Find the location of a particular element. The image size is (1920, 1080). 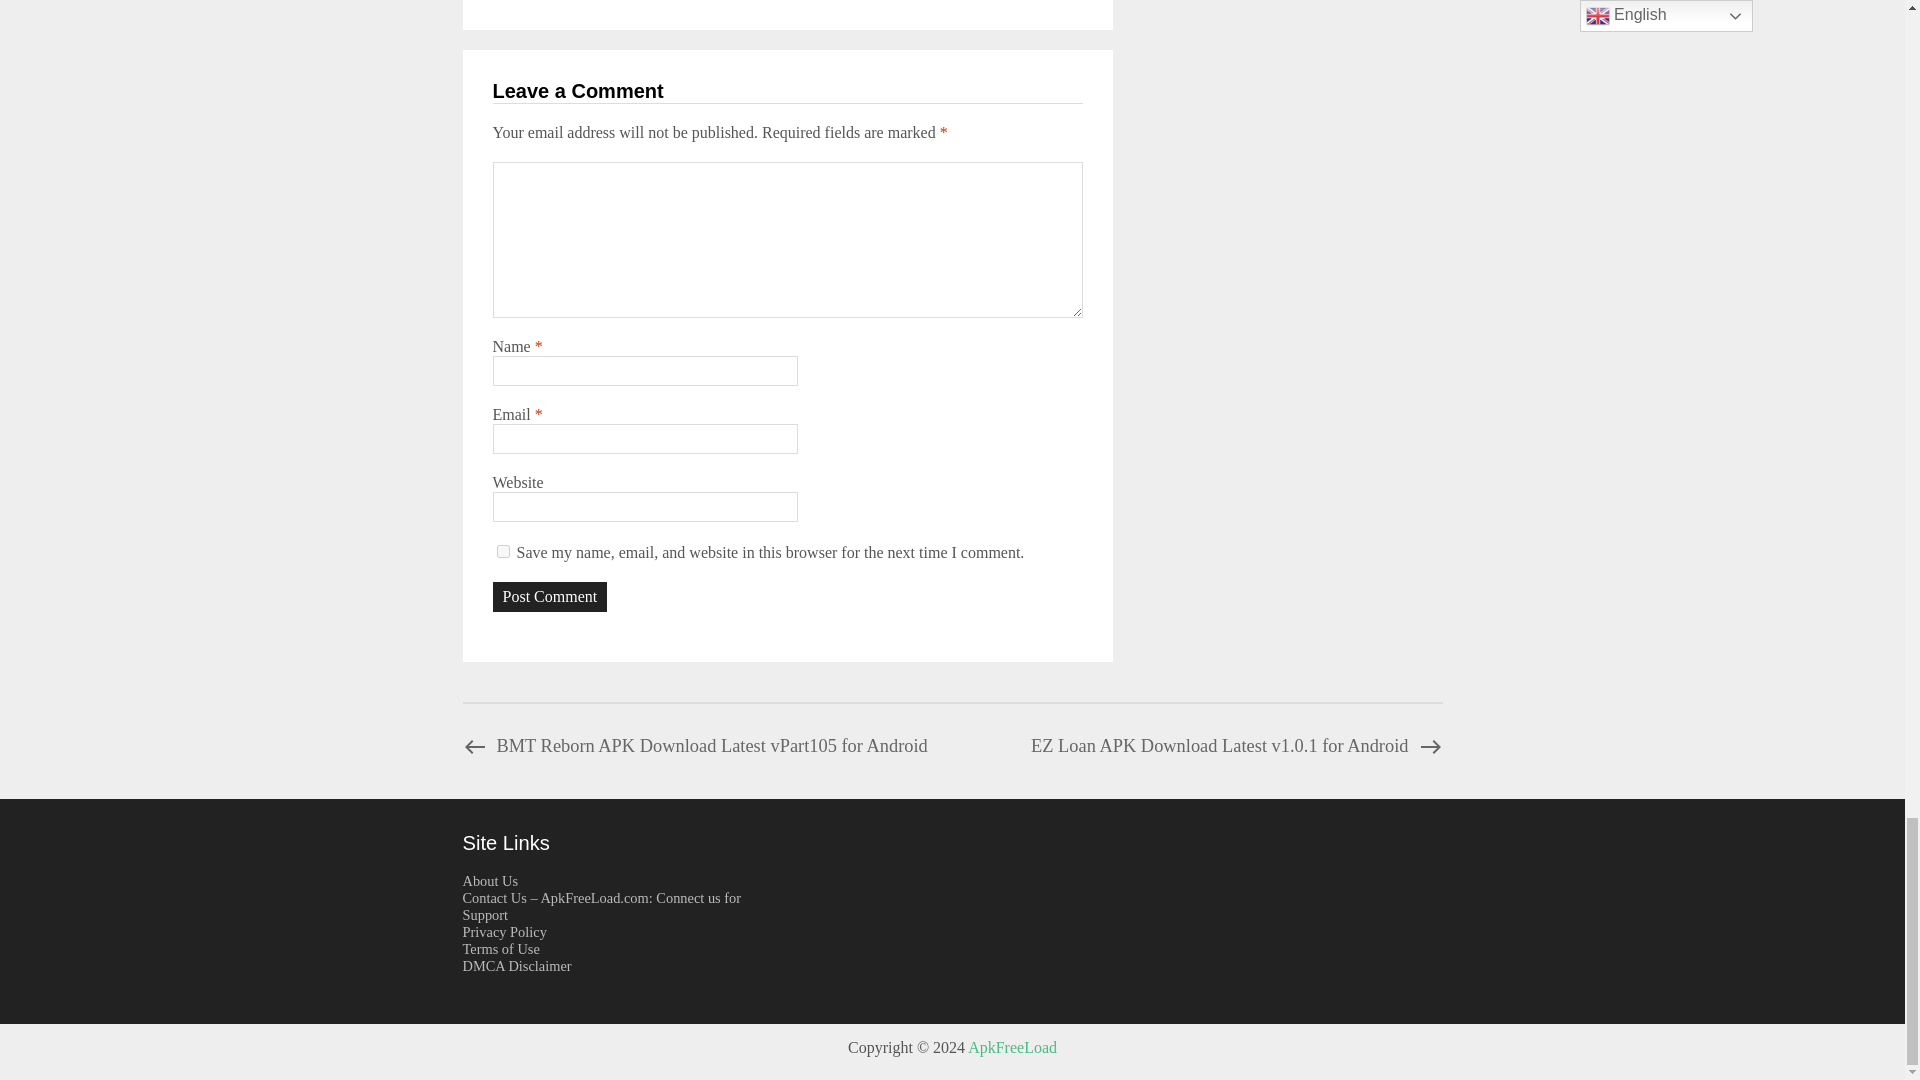

BMT Reborn APK Download Latest vPart105 for Android is located at coordinates (694, 747).